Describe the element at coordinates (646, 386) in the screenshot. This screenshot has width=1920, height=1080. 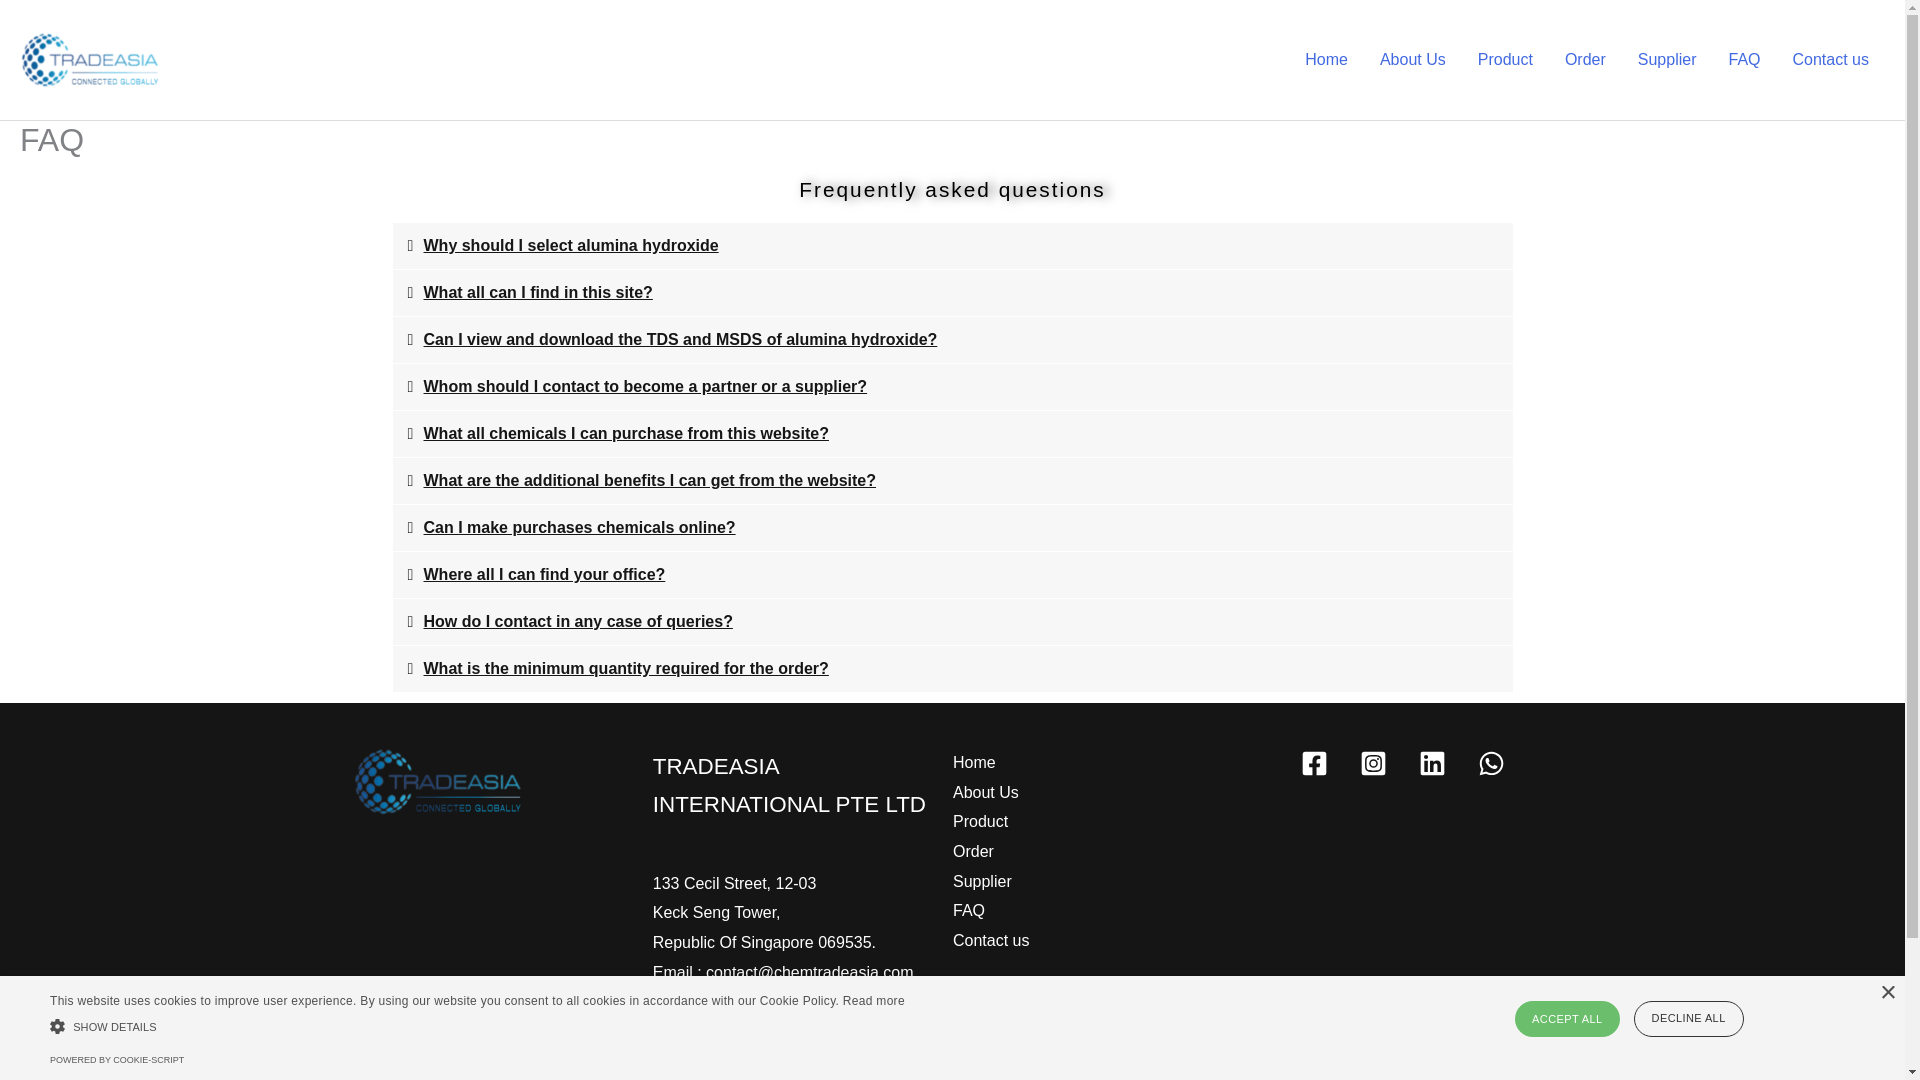
I see `Whom should I contact to become a partner or a supplier?` at that location.